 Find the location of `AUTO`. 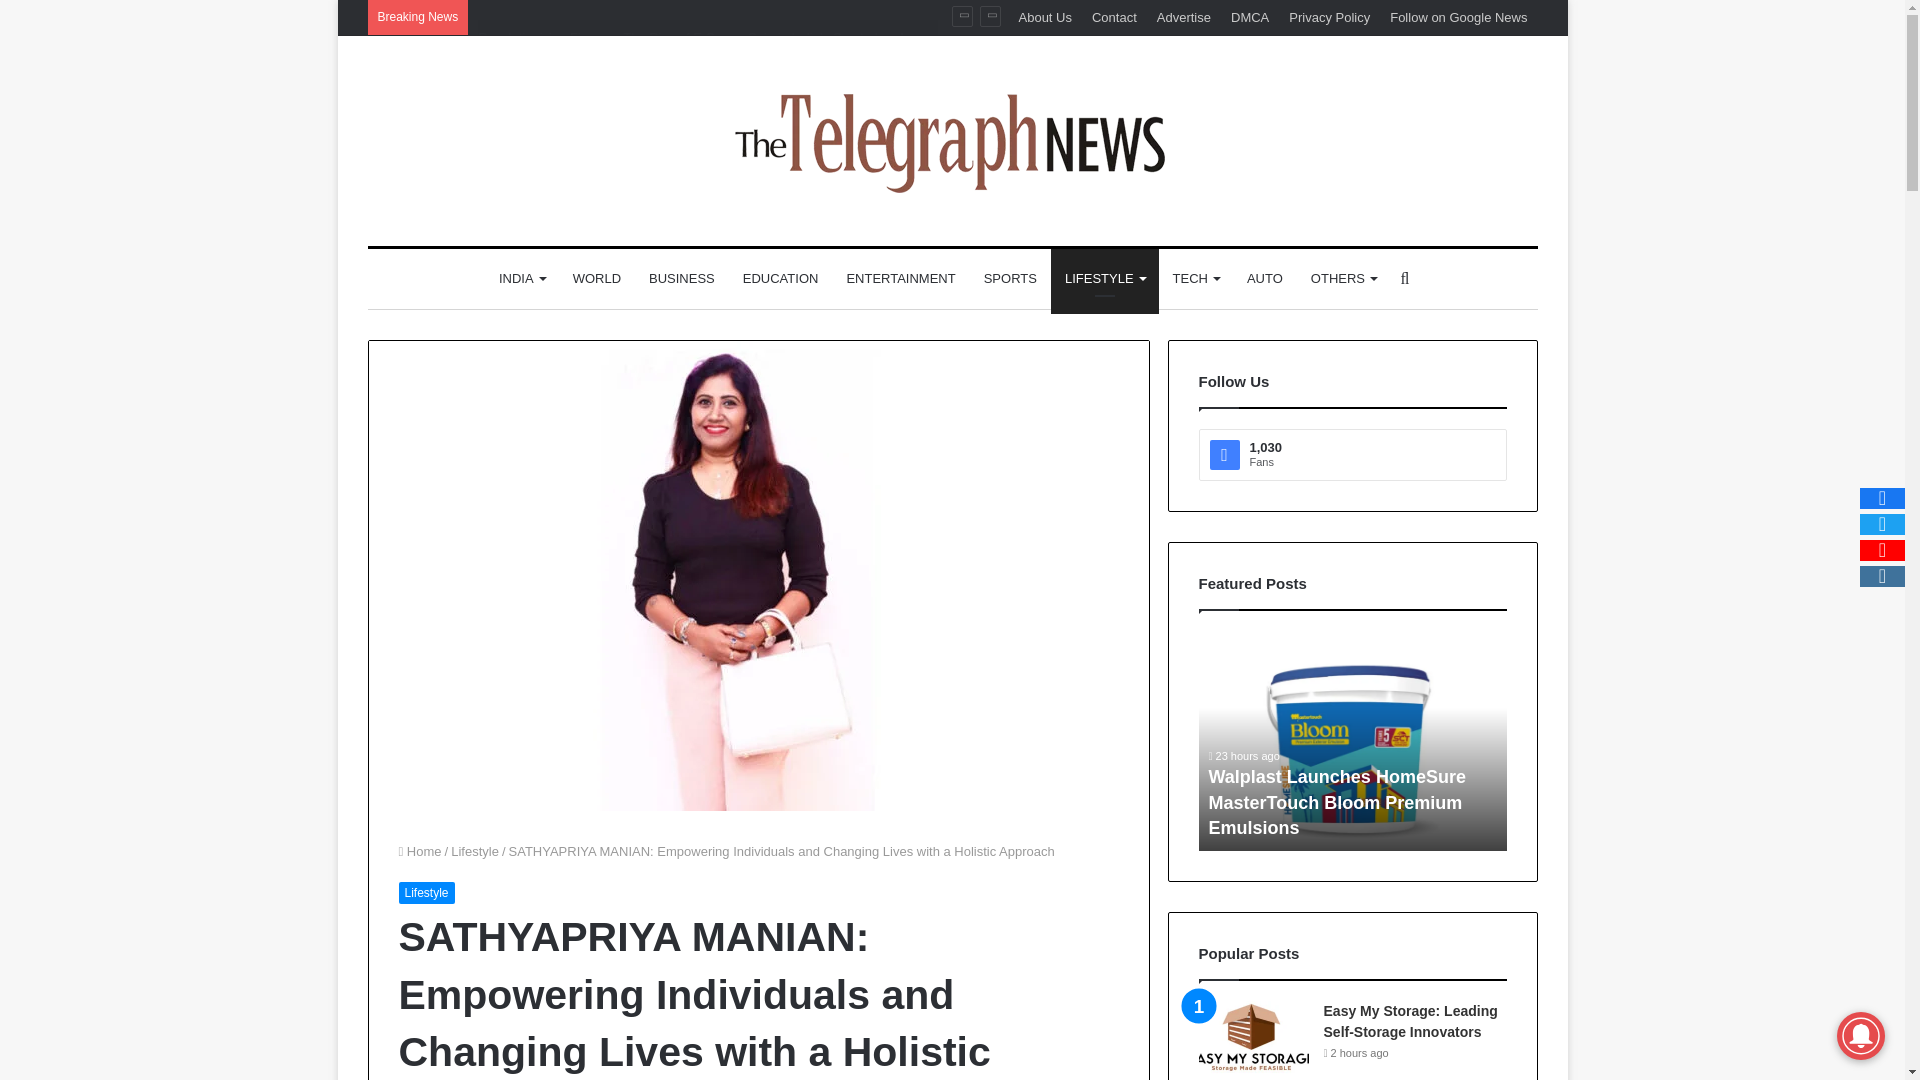

AUTO is located at coordinates (1264, 278).